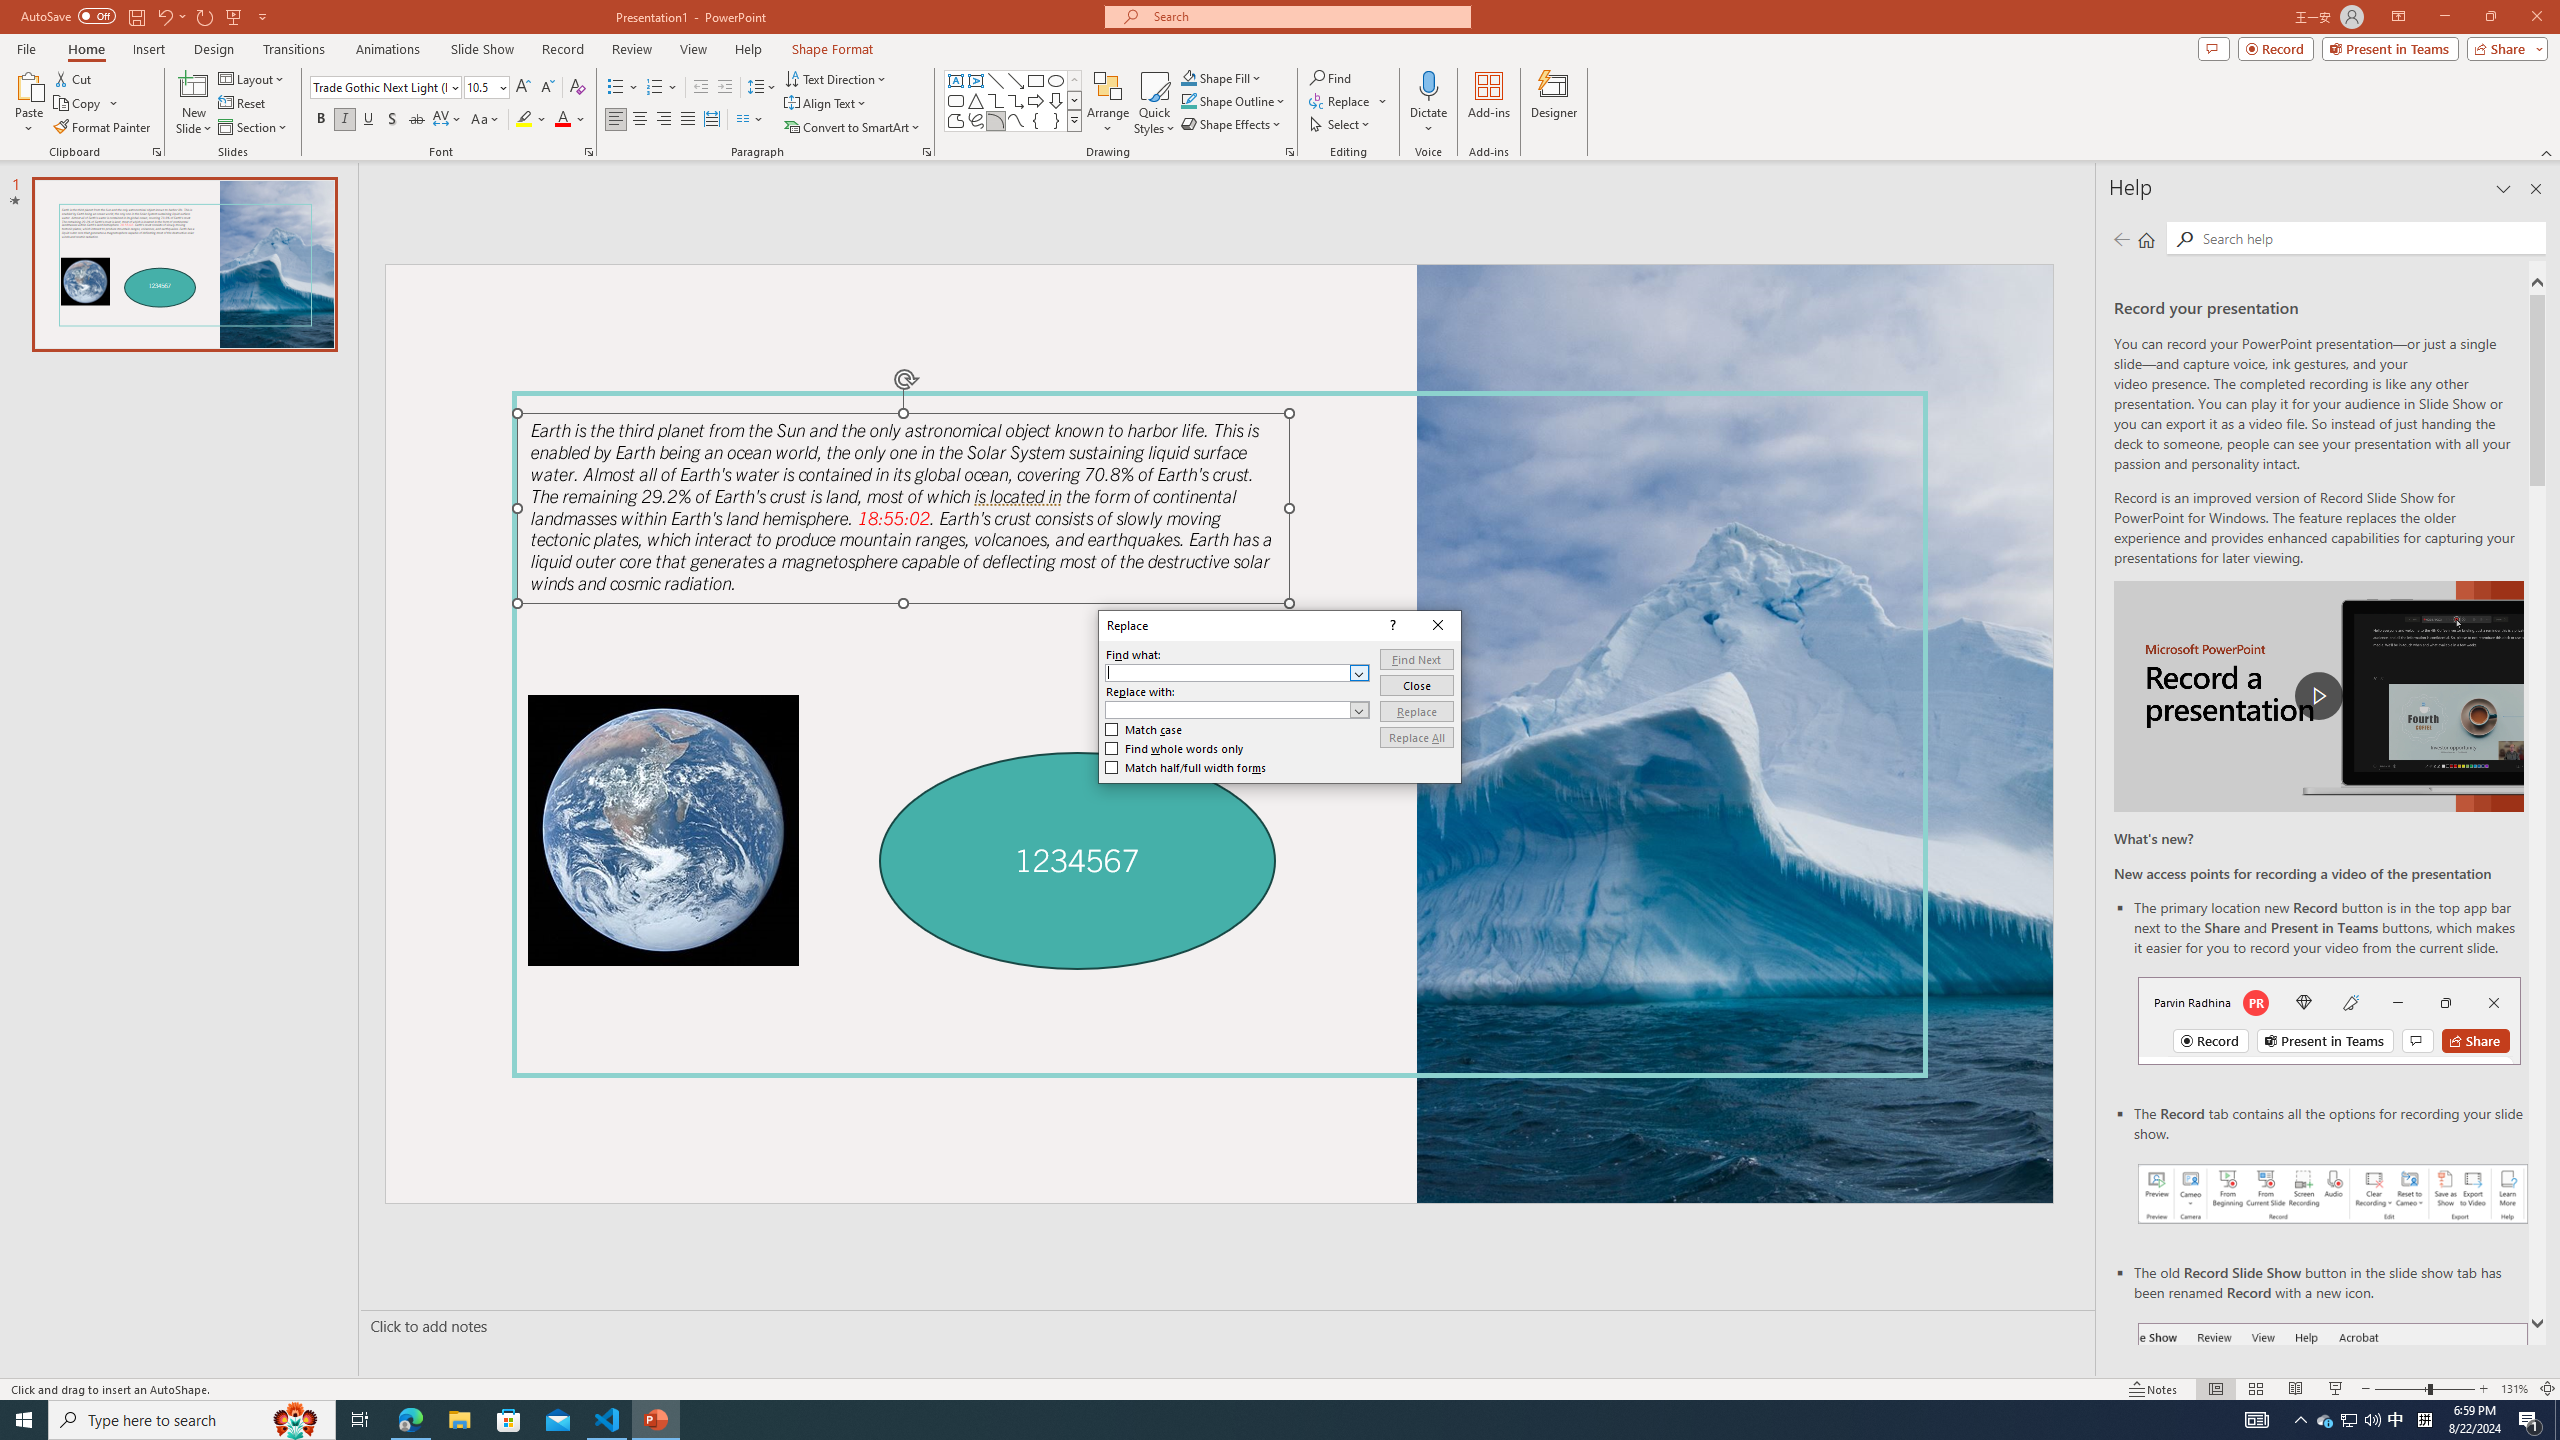 The image size is (2560, 1440). What do you see at coordinates (2256, 1420) in the screenshot?
I see `AutomationID: 4105` at bounding box center [2256, 1420].